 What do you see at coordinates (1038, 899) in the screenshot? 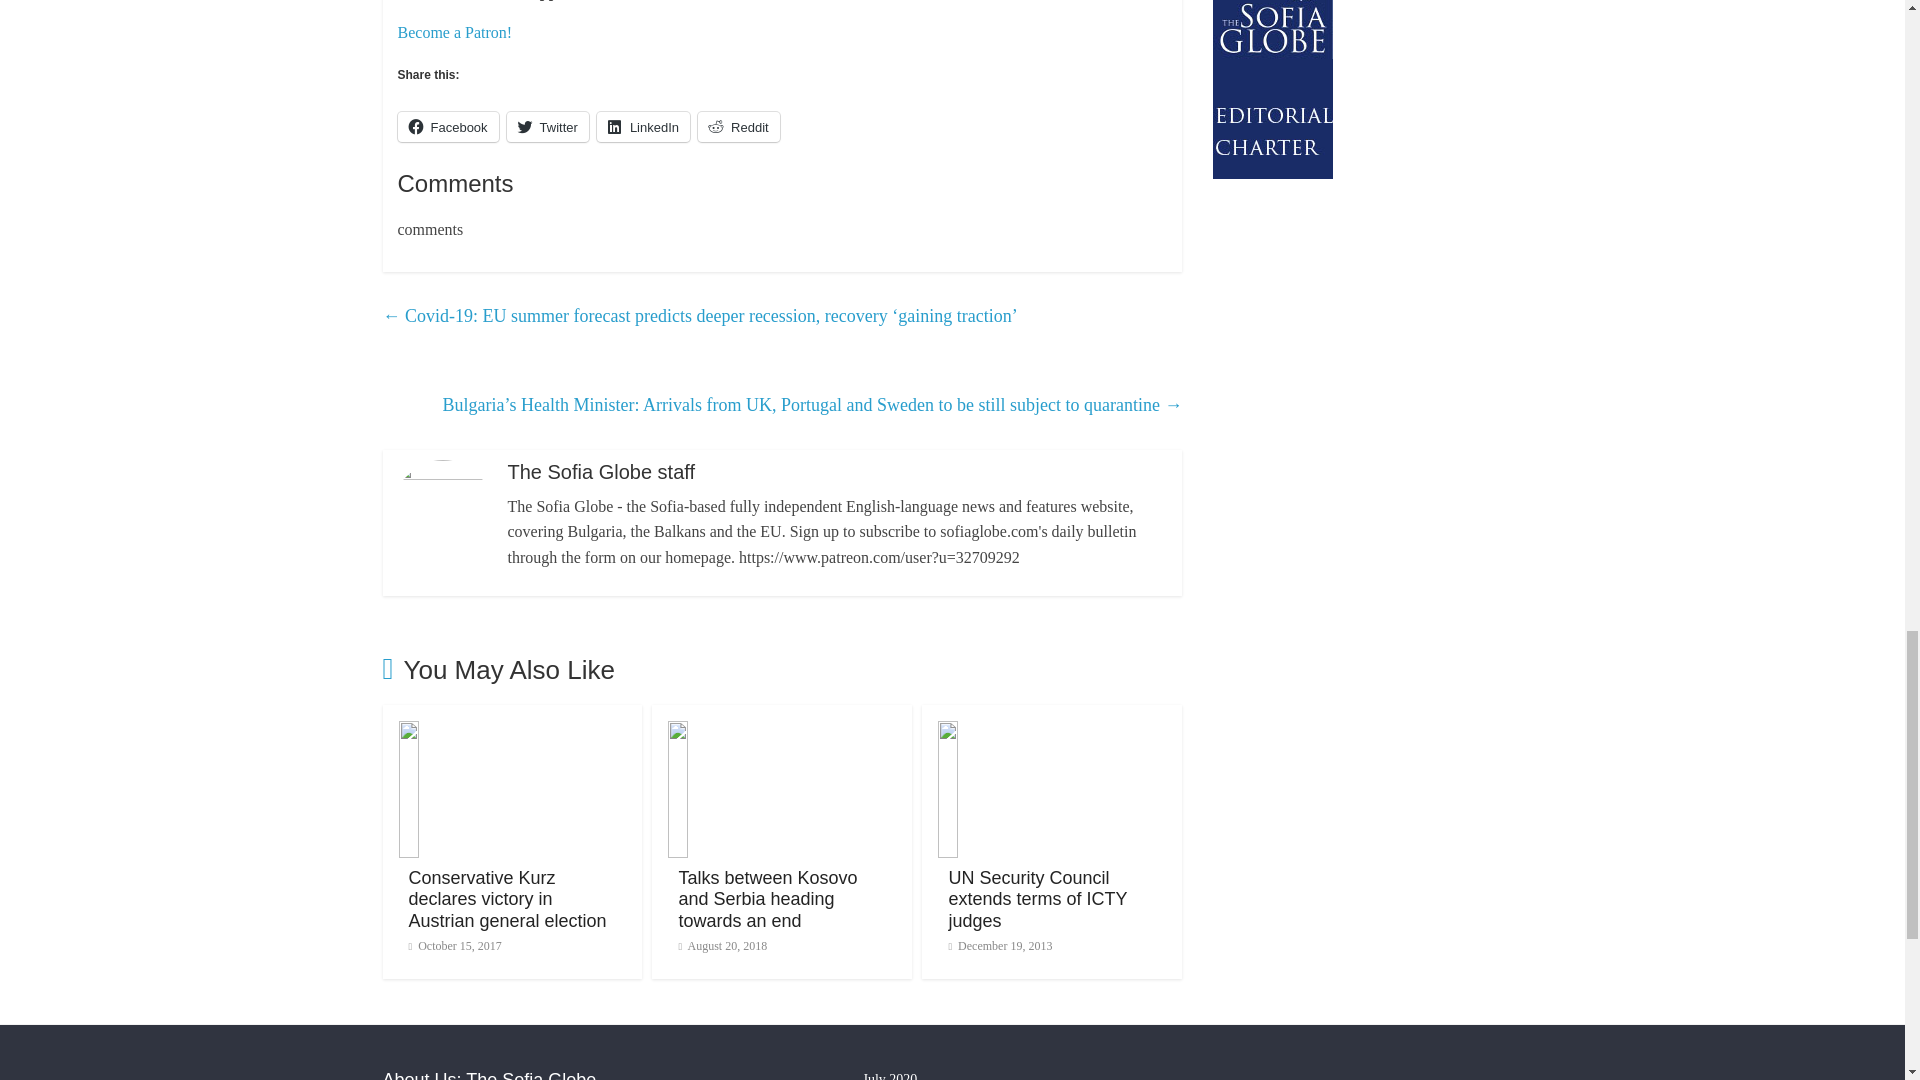
I see `UN Security Council extends terms of ICTY judges` at bounding box center [1038, 899].